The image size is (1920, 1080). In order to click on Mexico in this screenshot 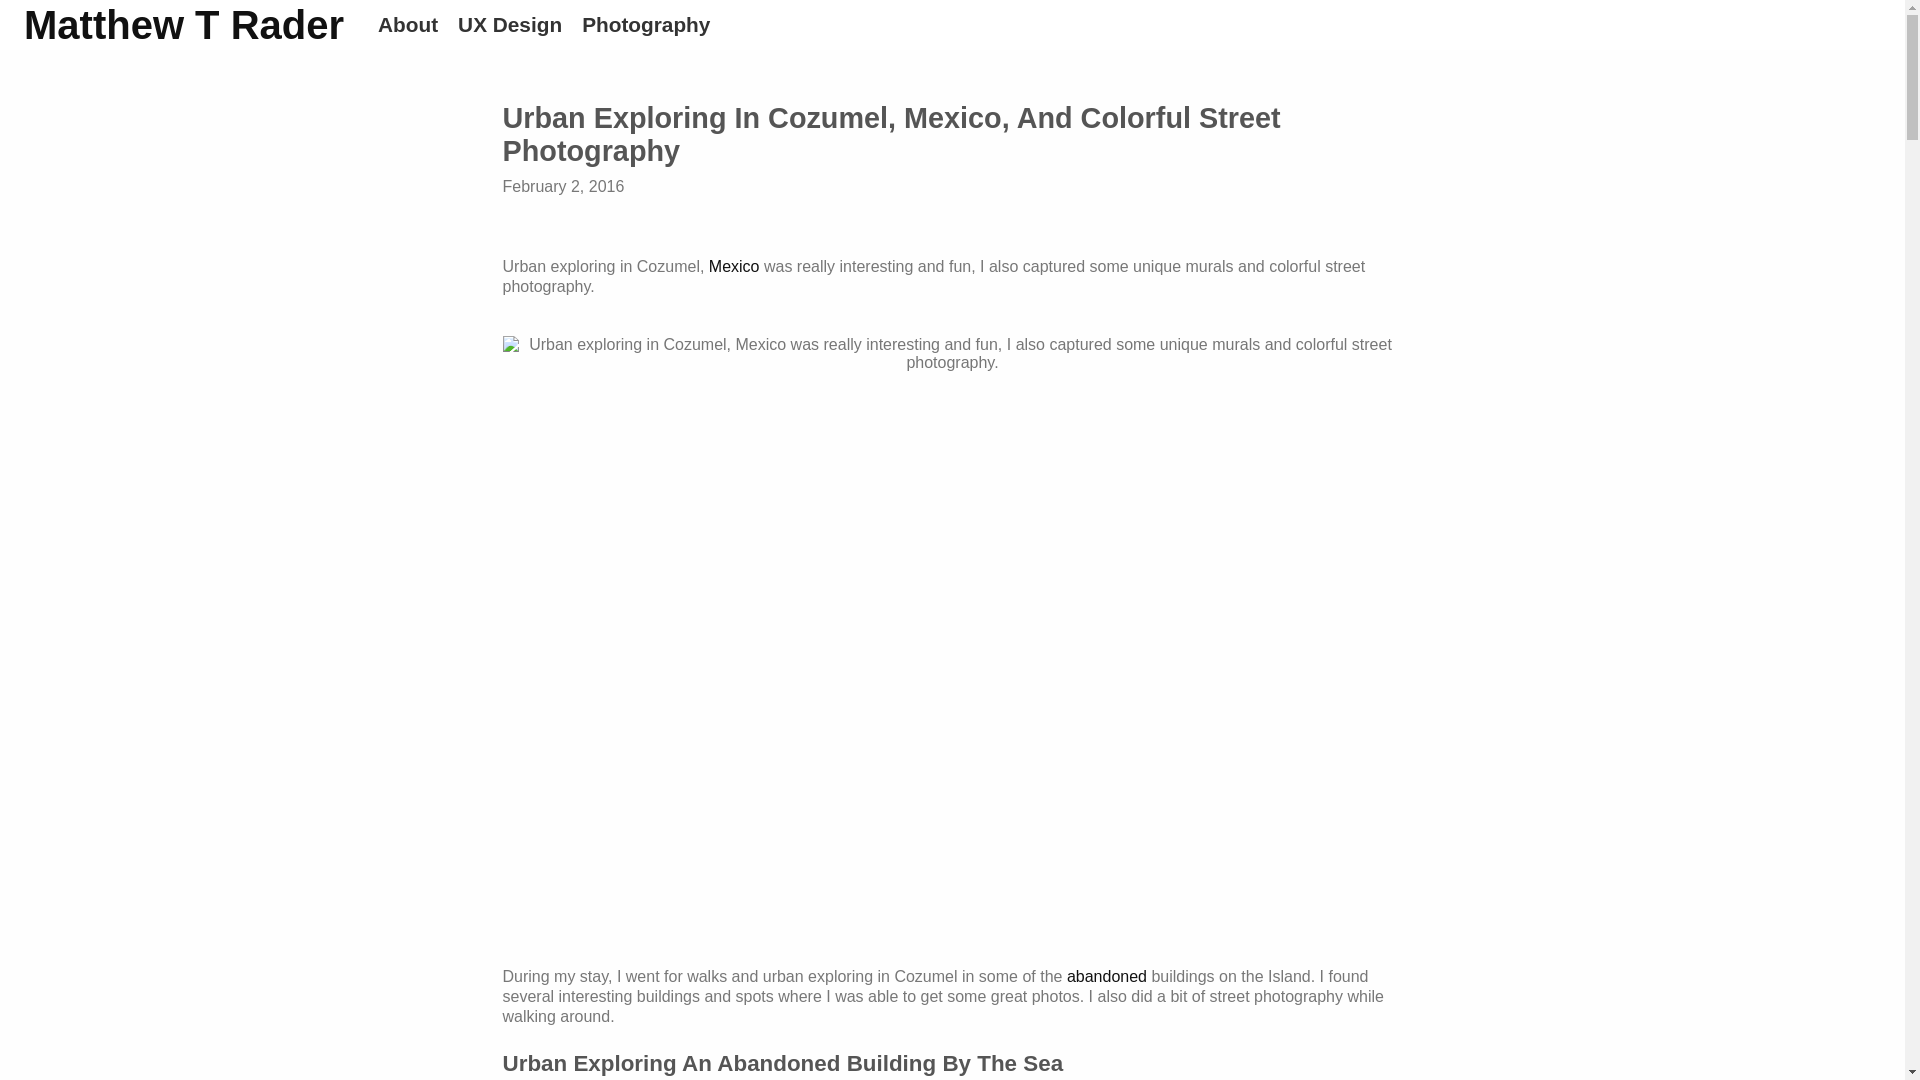, I will do `click(734, 266)`.